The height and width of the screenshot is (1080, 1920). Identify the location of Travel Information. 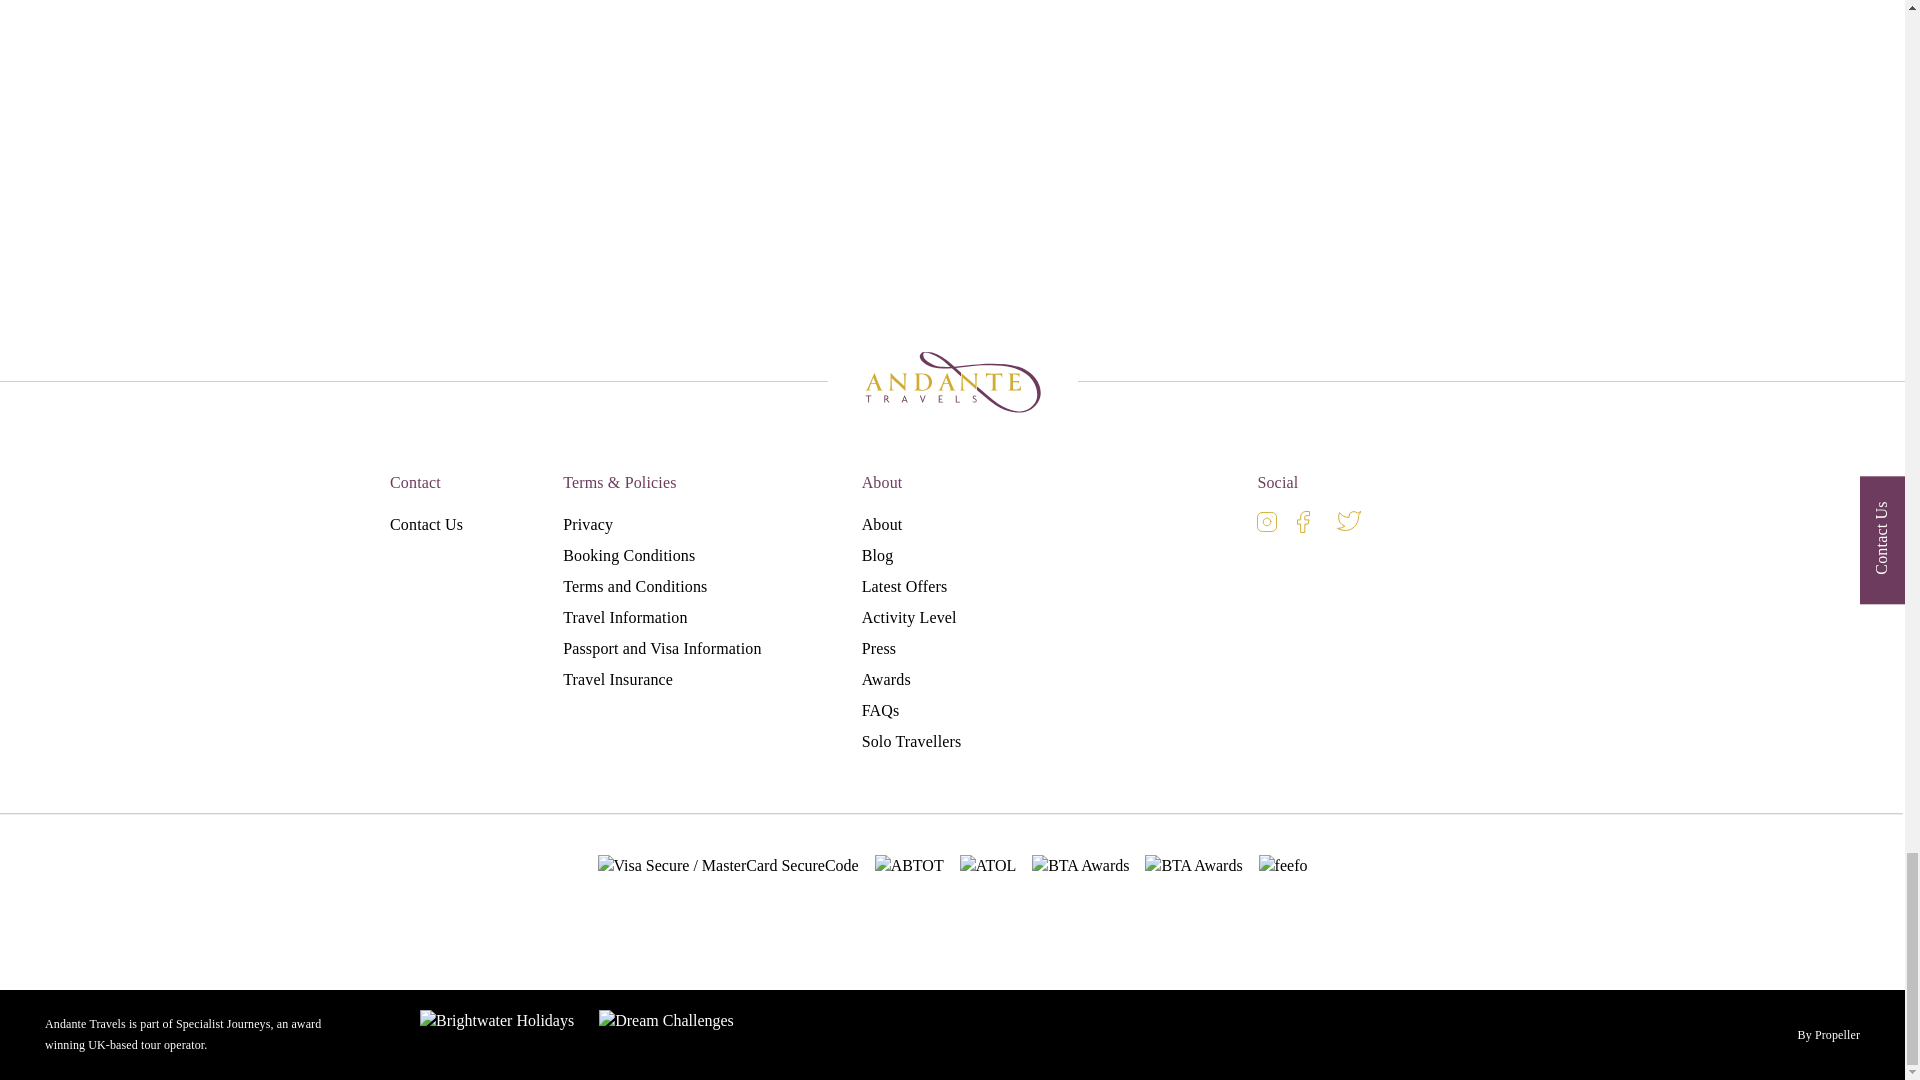
(624, 618).